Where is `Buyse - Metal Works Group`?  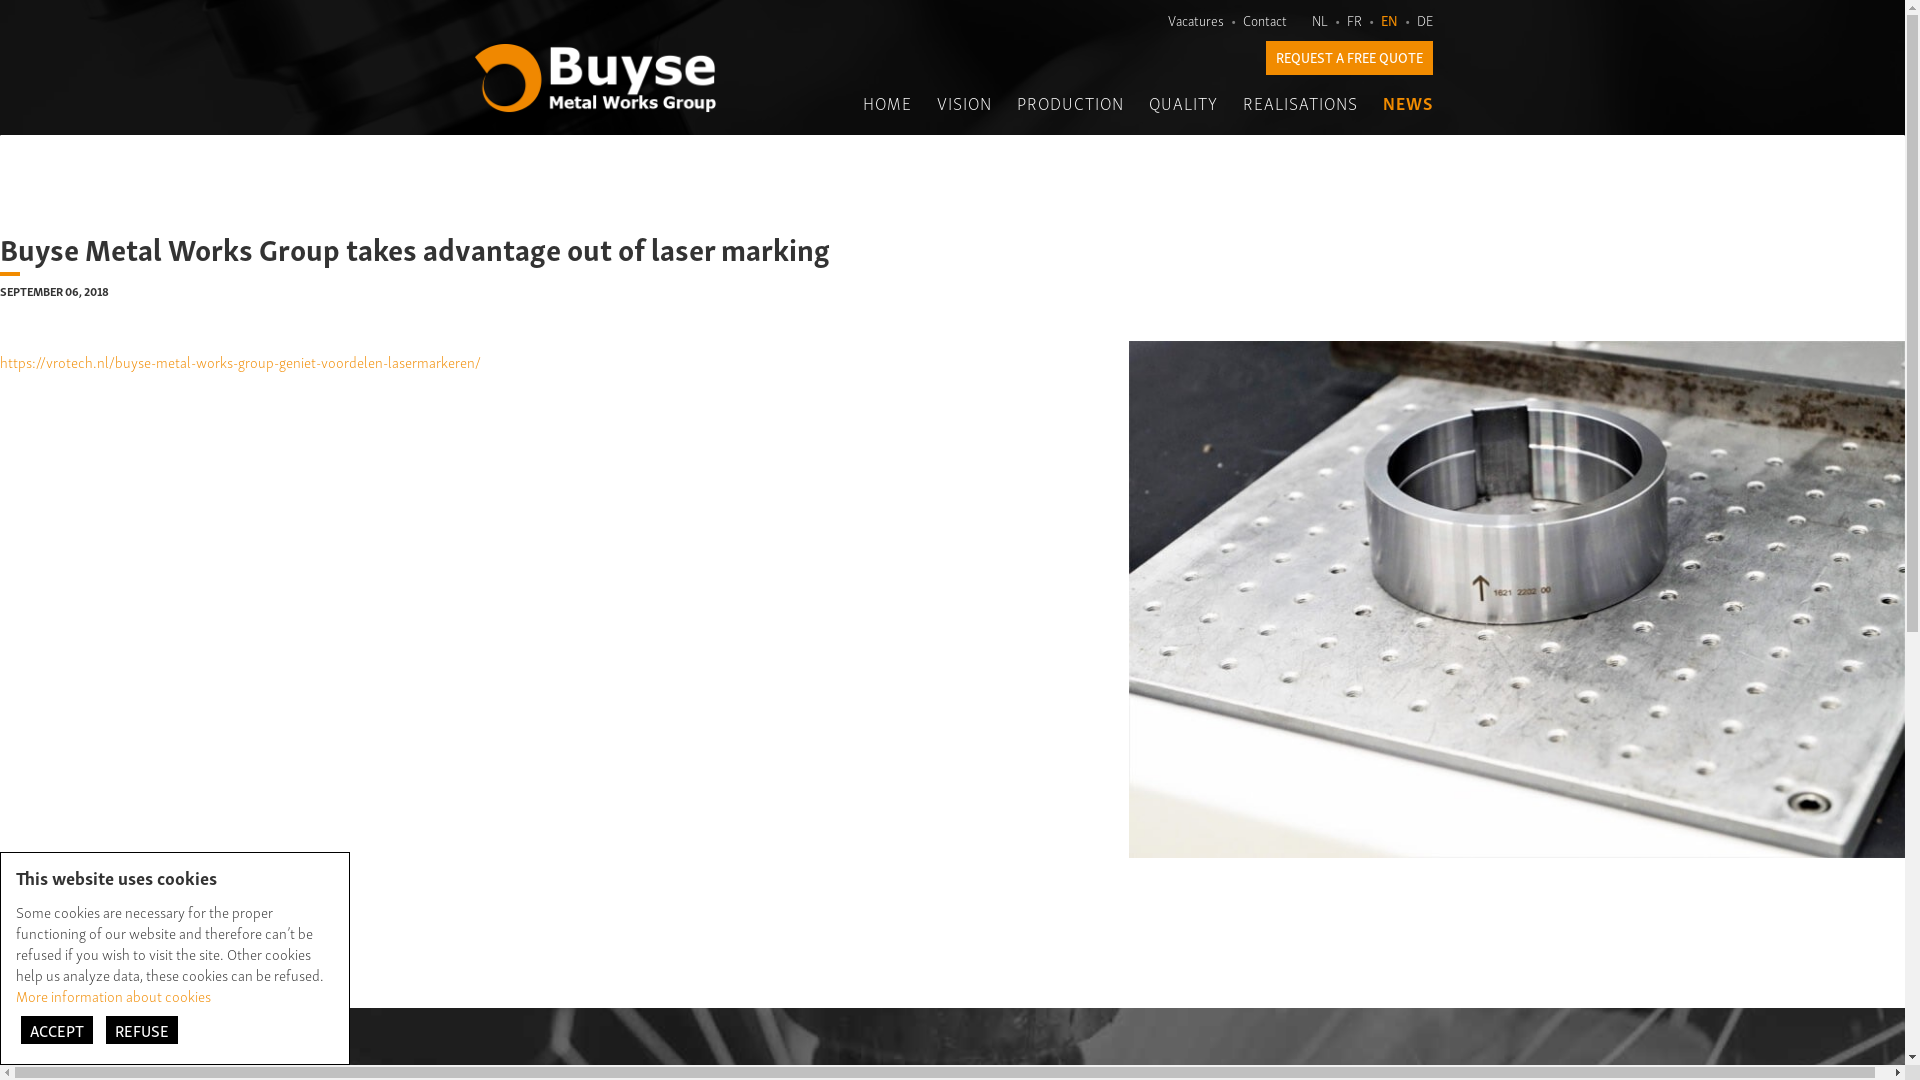 Buyse - Metal Works Group is located at coordinates (595, 78).